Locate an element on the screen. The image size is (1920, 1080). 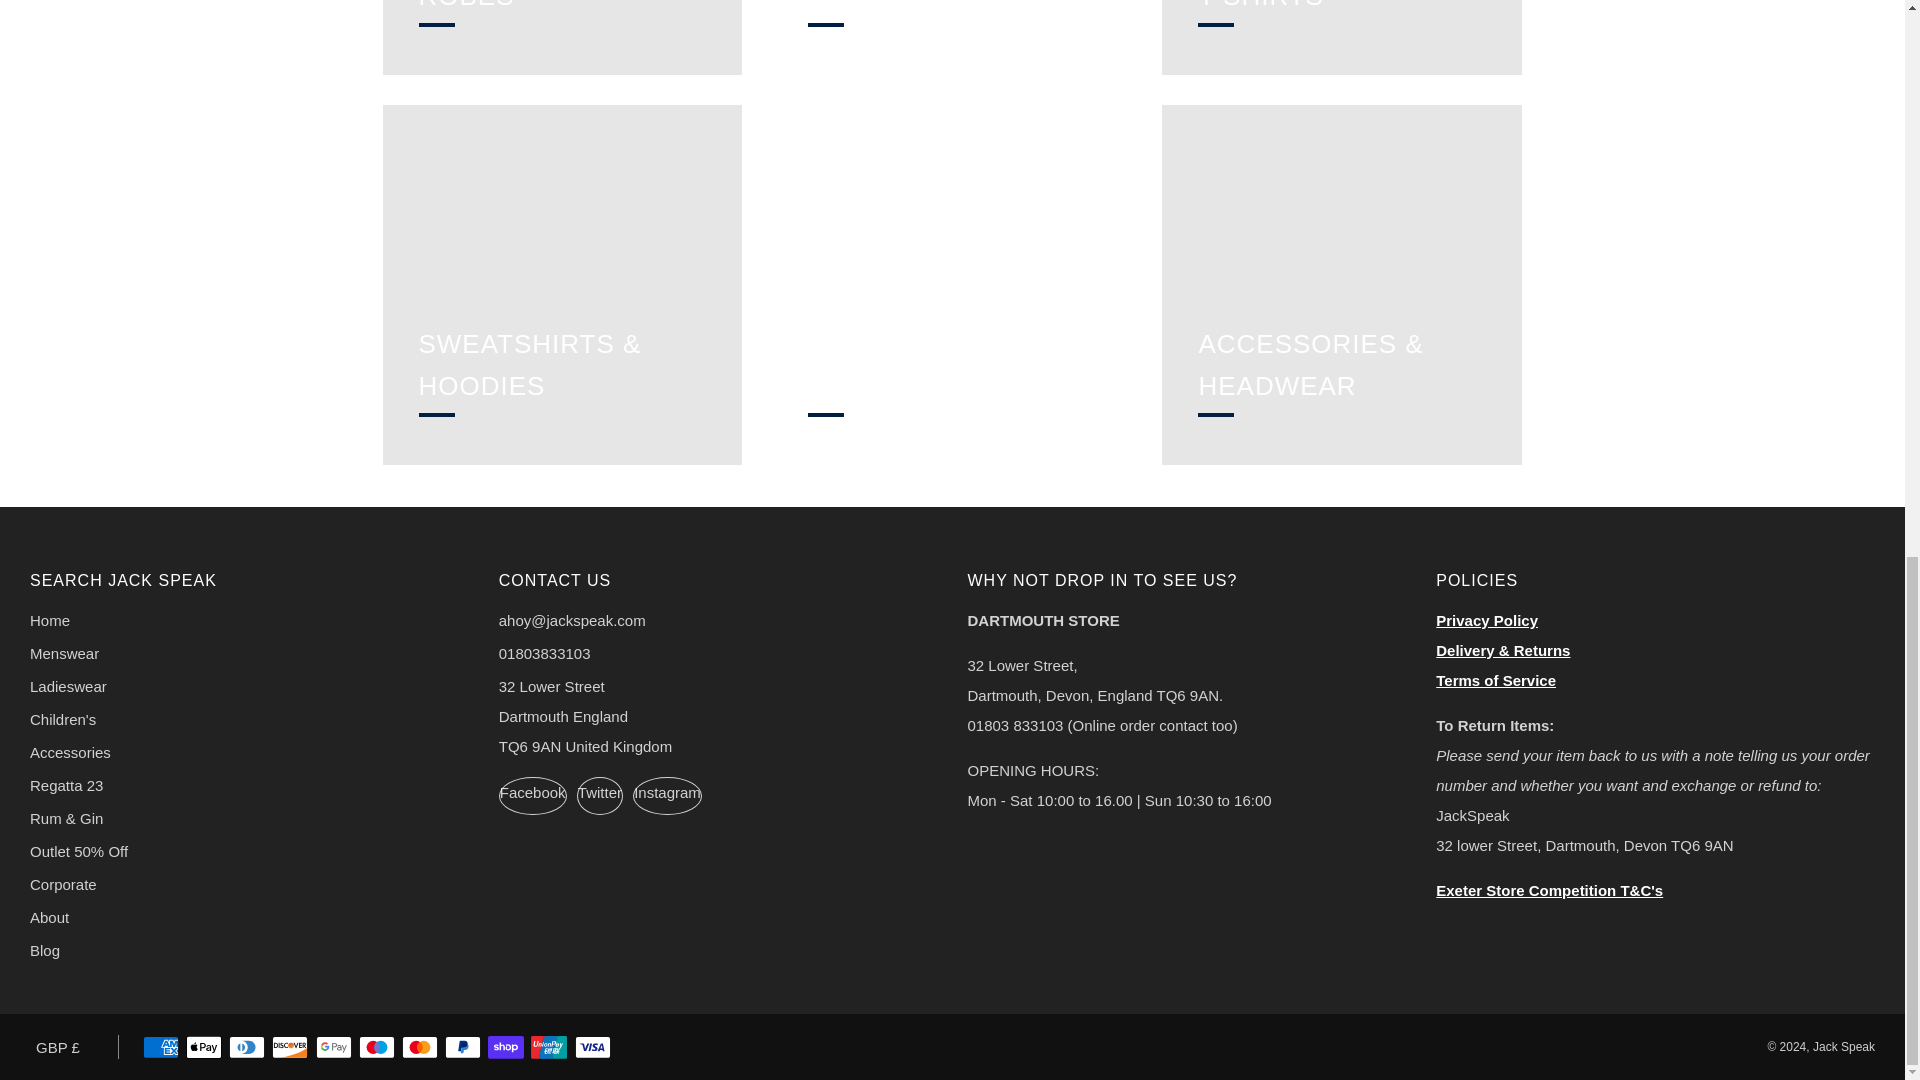
Terms of Service is located at coordinates (1496, 680).